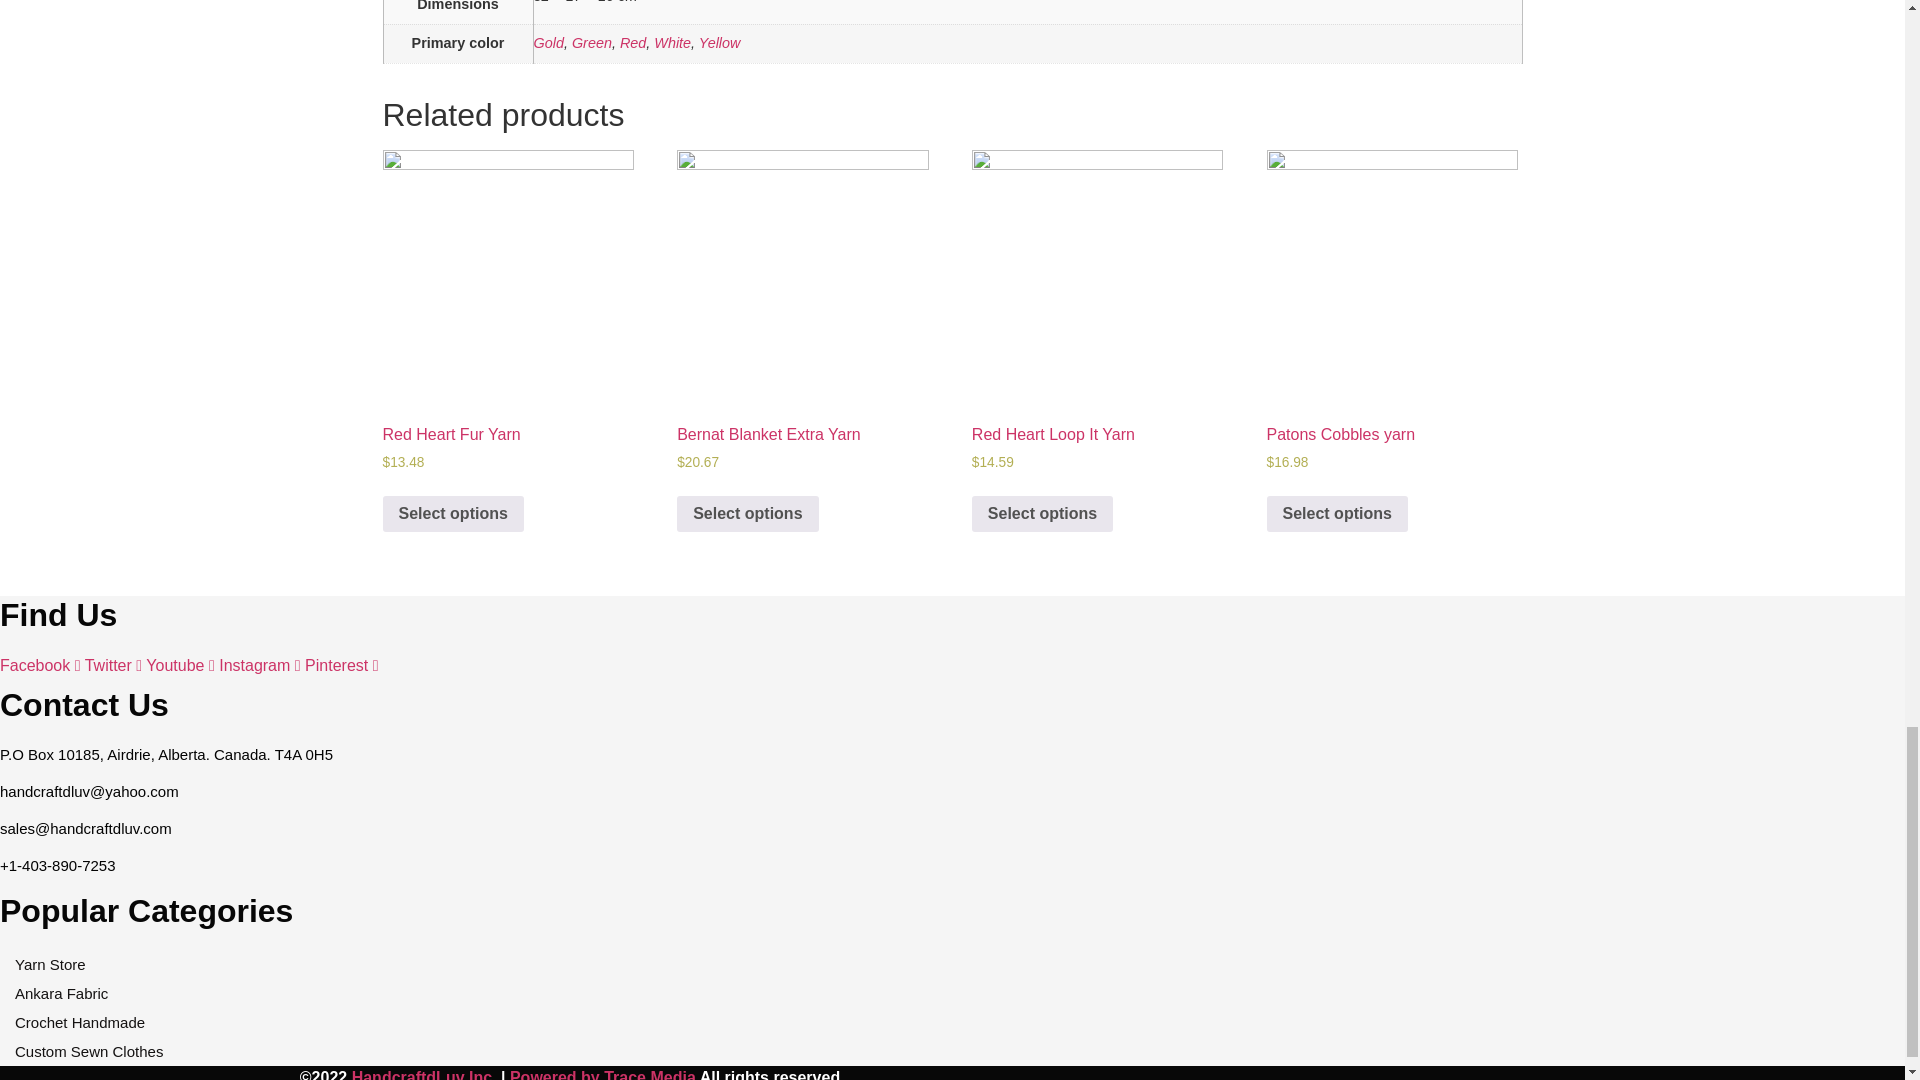 The image size is (1920, 1080). I want to click on Select options, so click(452, 514).